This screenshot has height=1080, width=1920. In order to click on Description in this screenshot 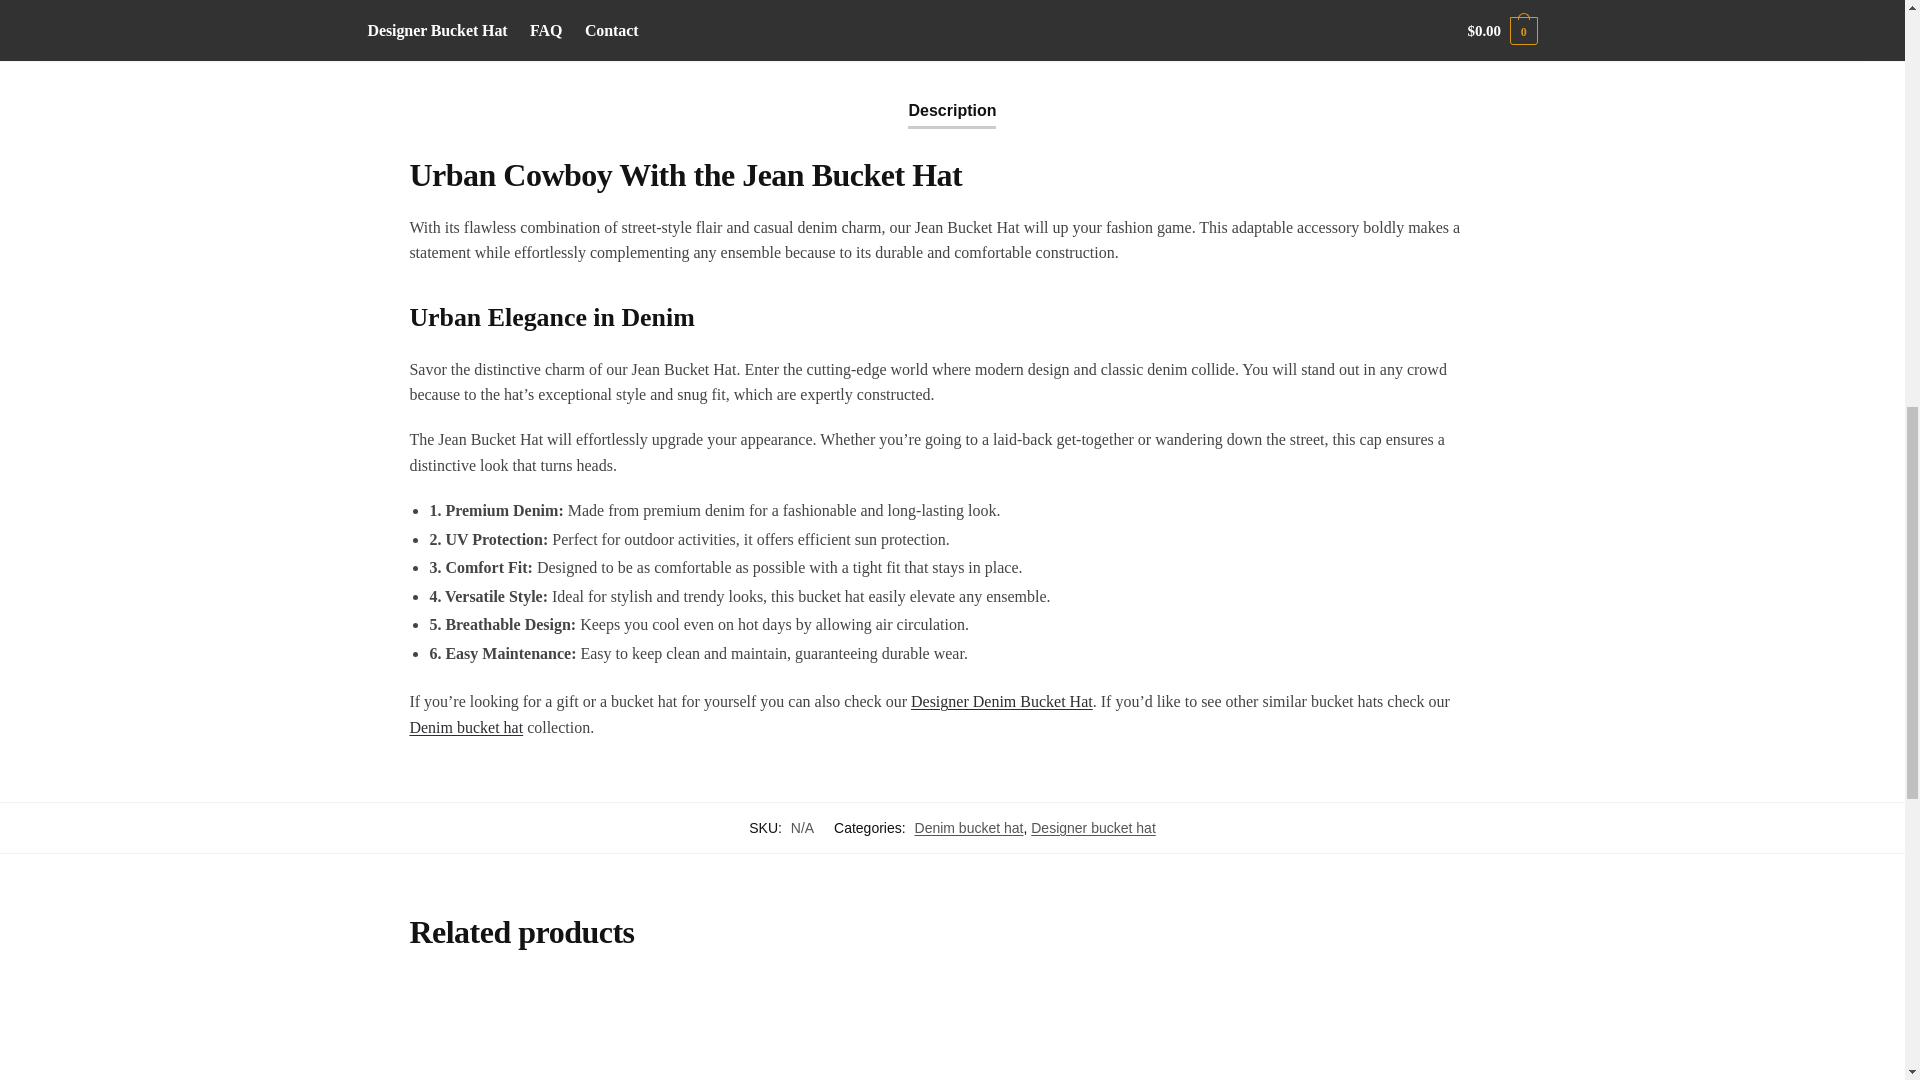, I will do `click(952, 94)`.